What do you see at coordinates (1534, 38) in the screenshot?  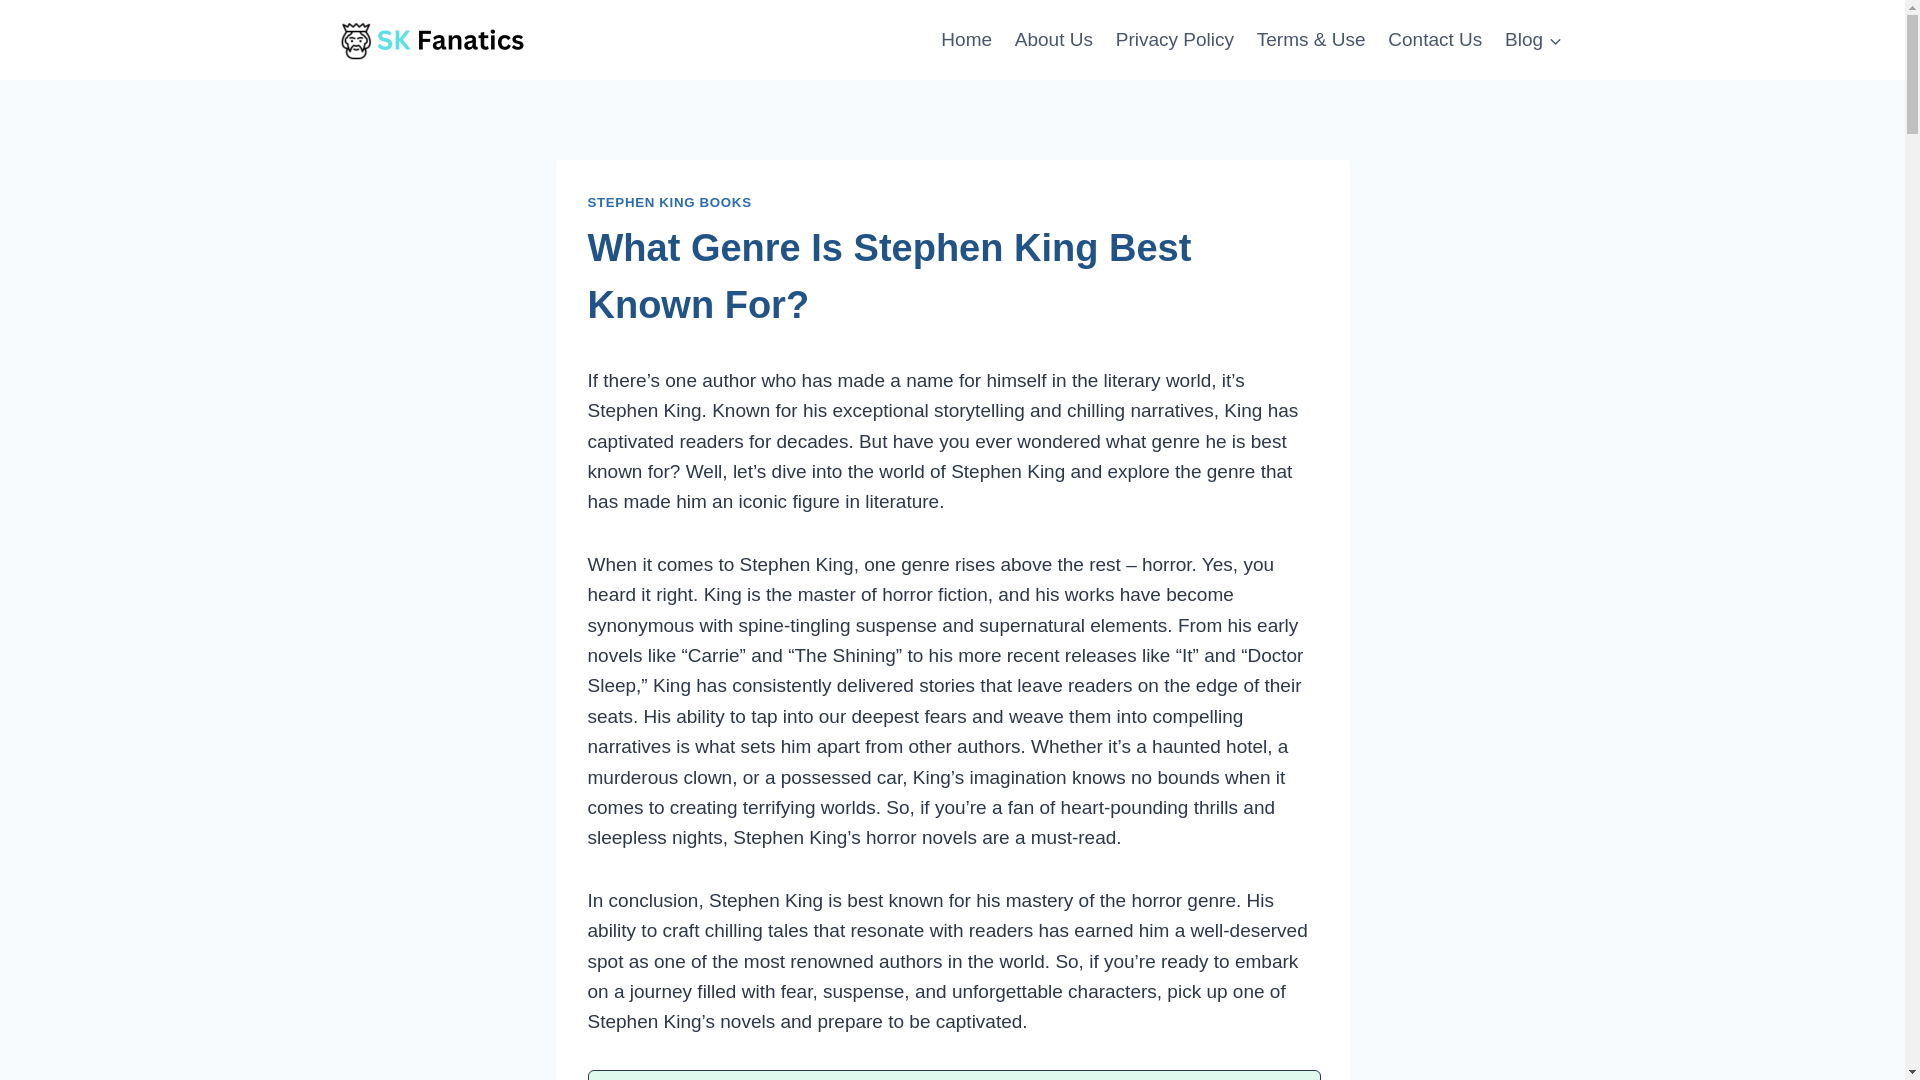 I see `Blog` at bounding box center [1534, 38].